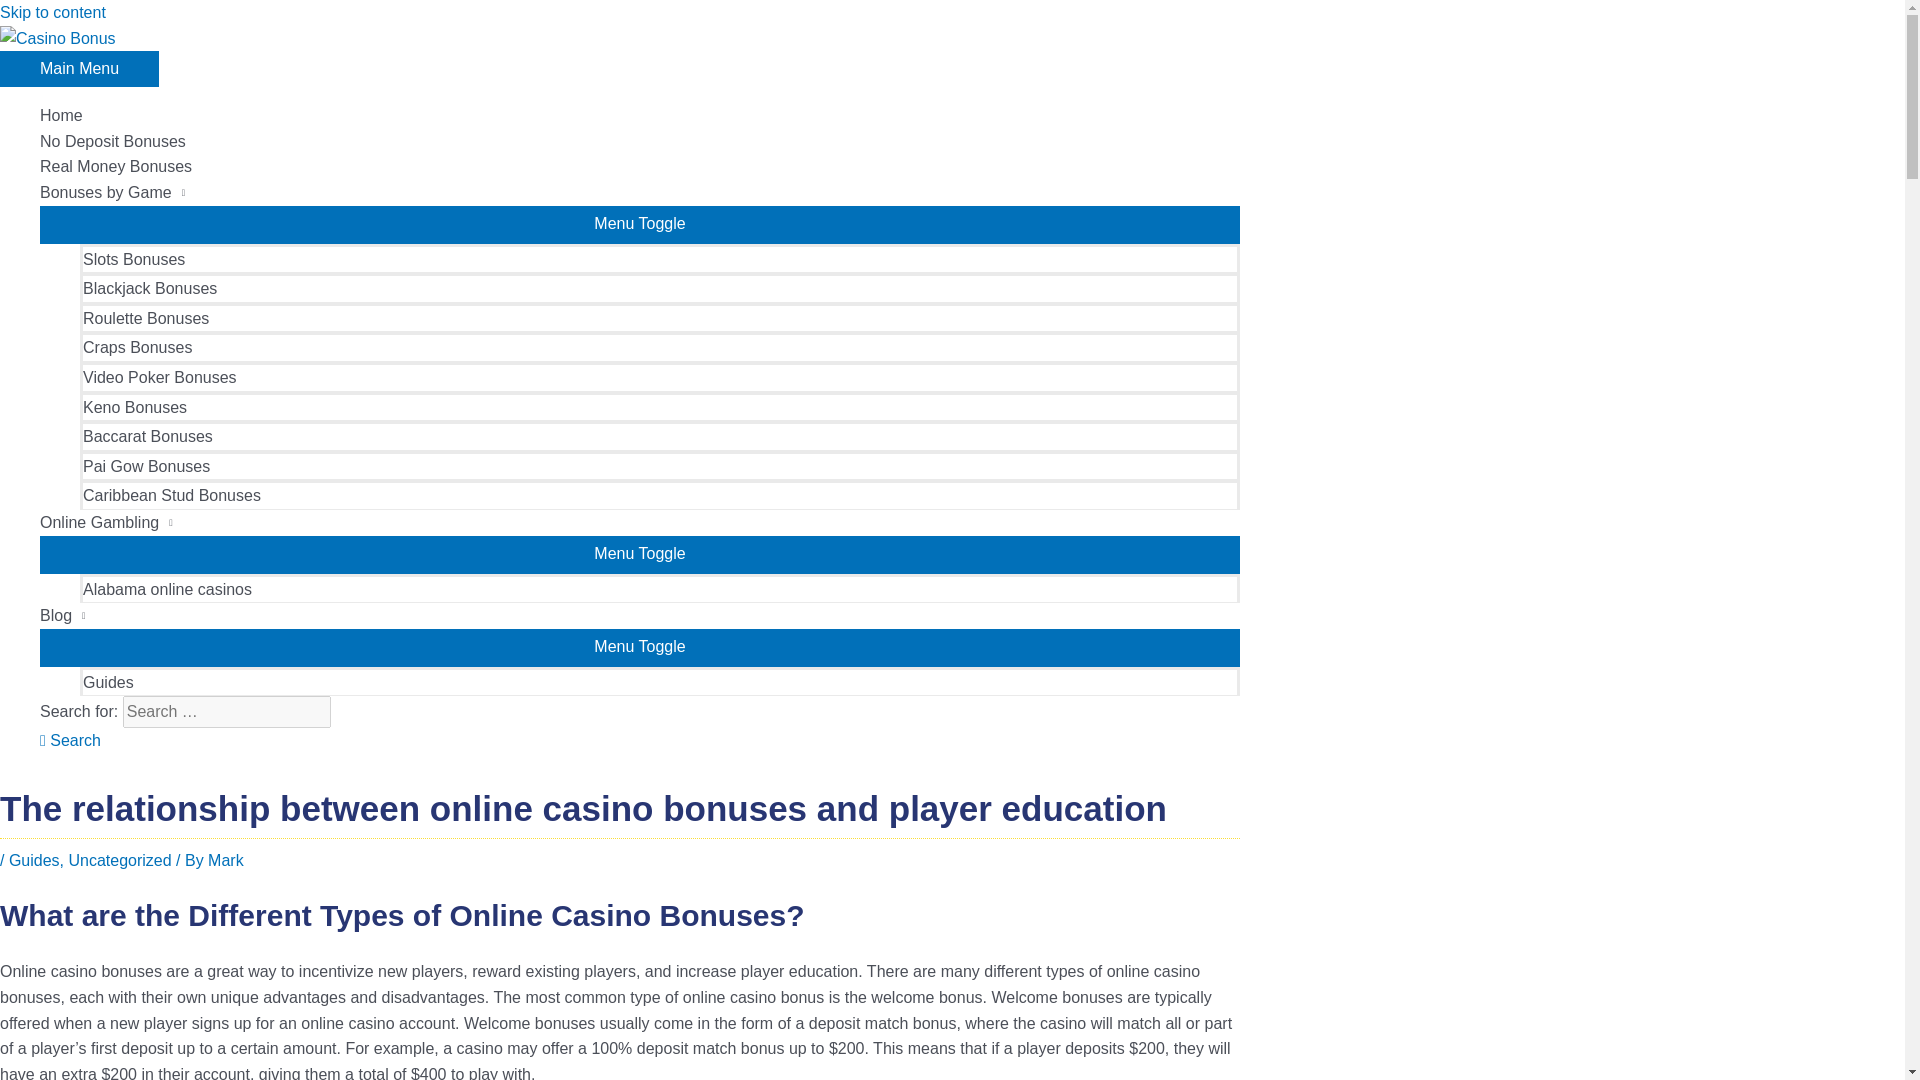  What do you see at coordinates (660, 259) in the screenshot?
I see `Slots Bonuses` at bounding box center [660, 259].